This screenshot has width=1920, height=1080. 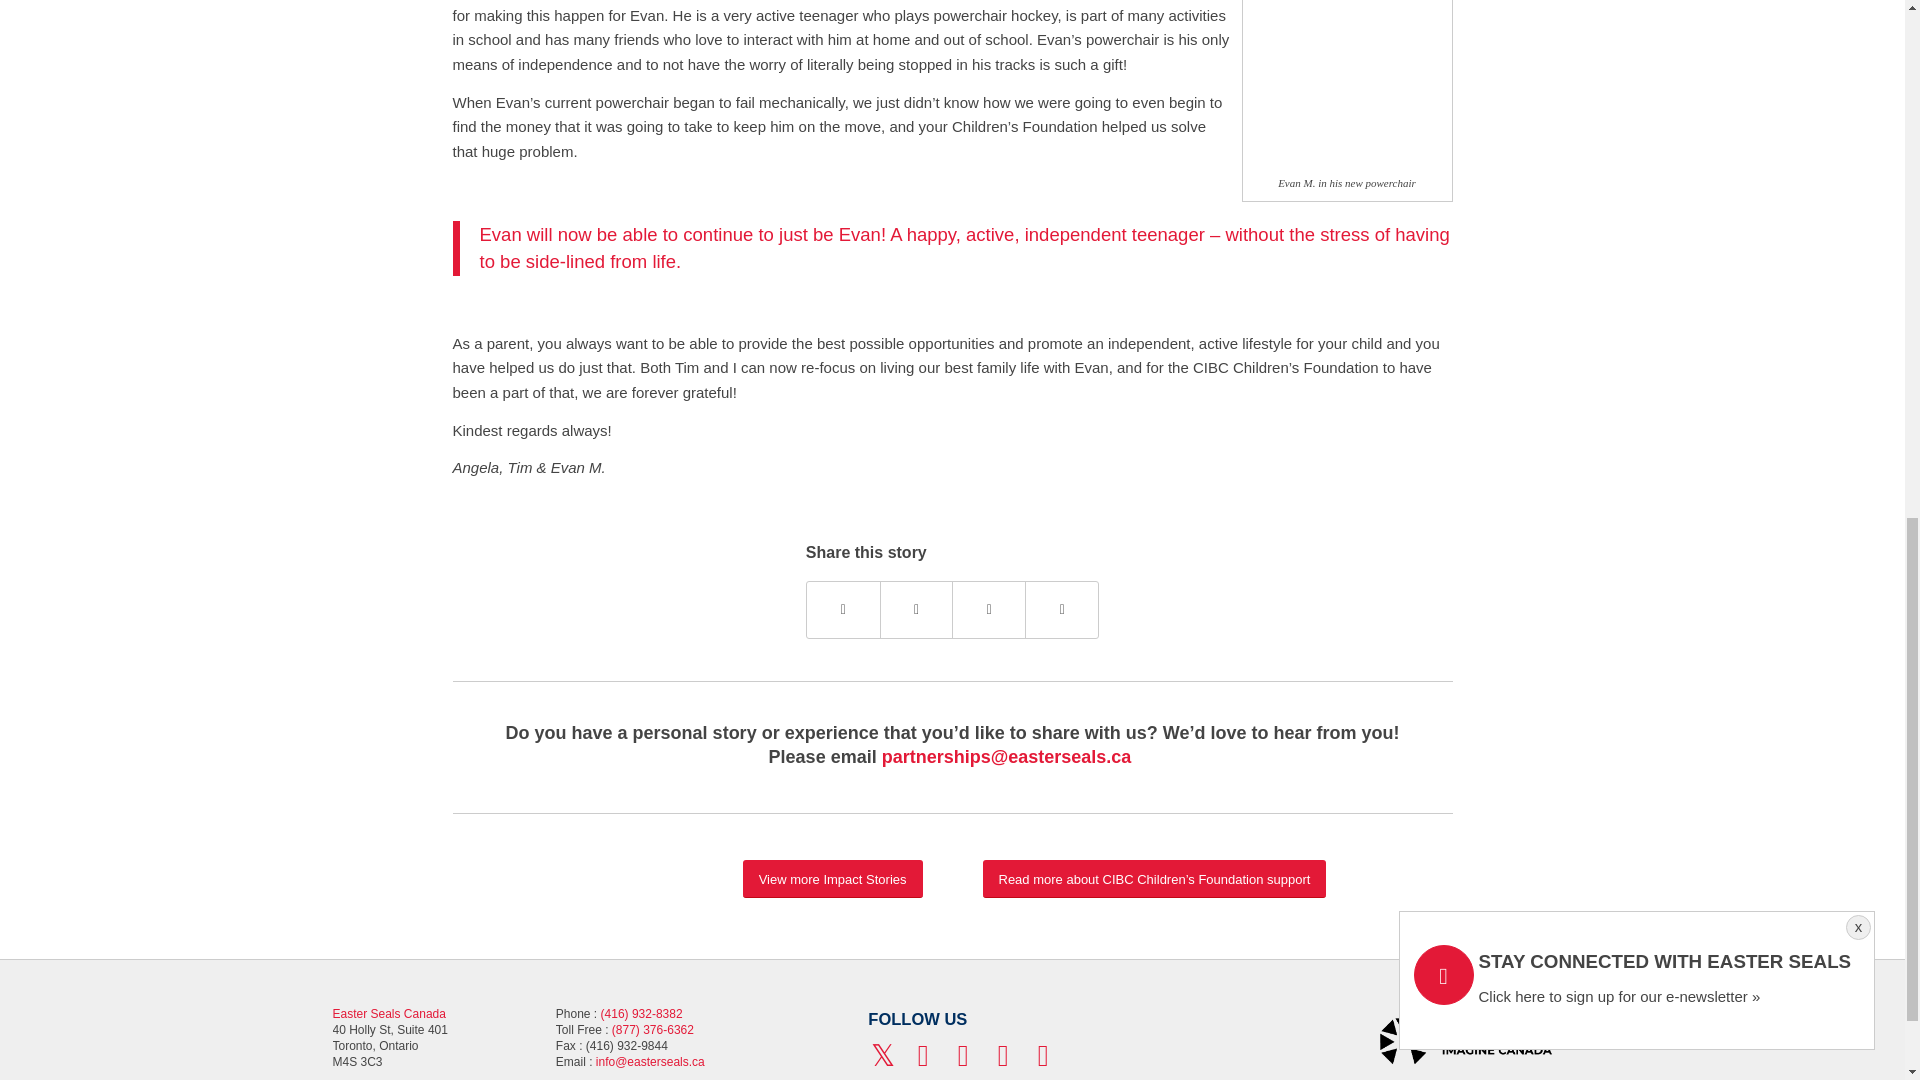 What do you see at coordinates (923, 1056) in the screenshot?
I see `Facebook` at bounding box center [923, 1056].